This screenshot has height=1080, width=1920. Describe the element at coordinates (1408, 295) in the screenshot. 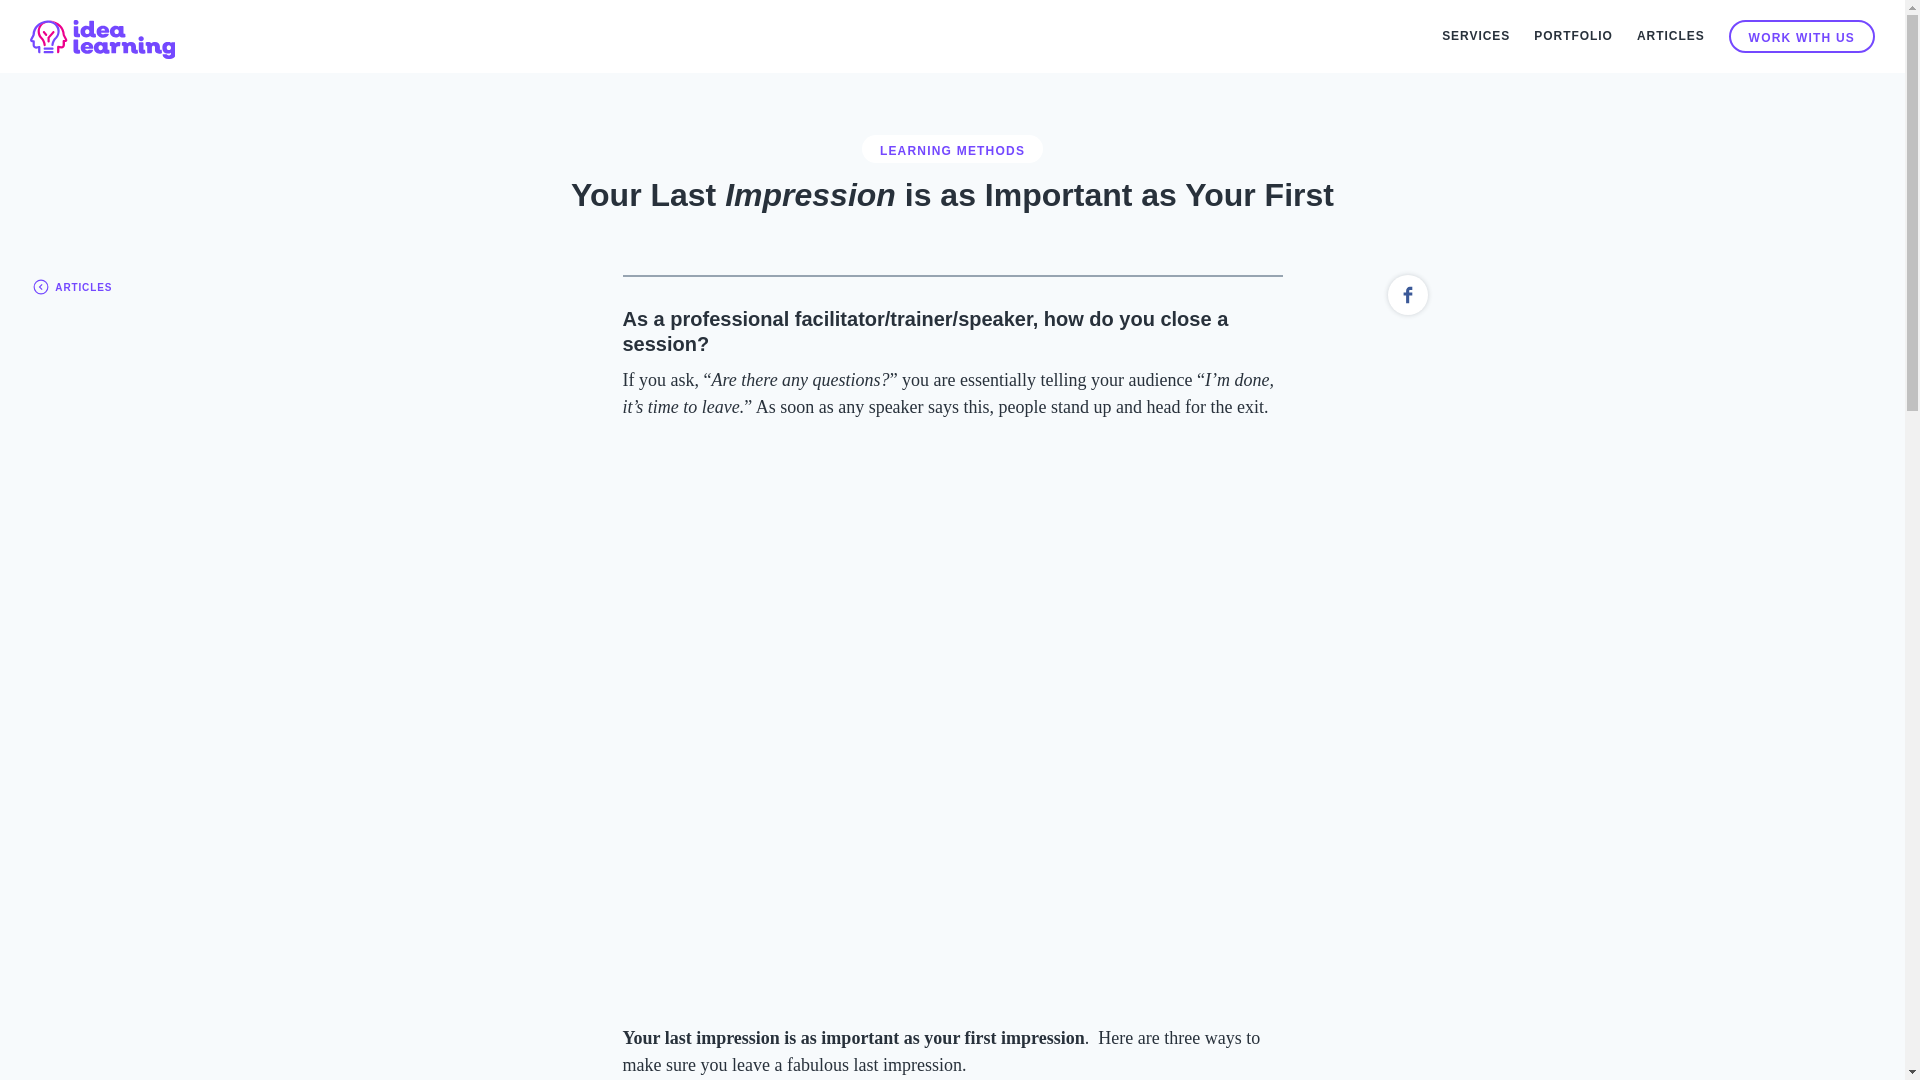

I see `Facebook` at that location.